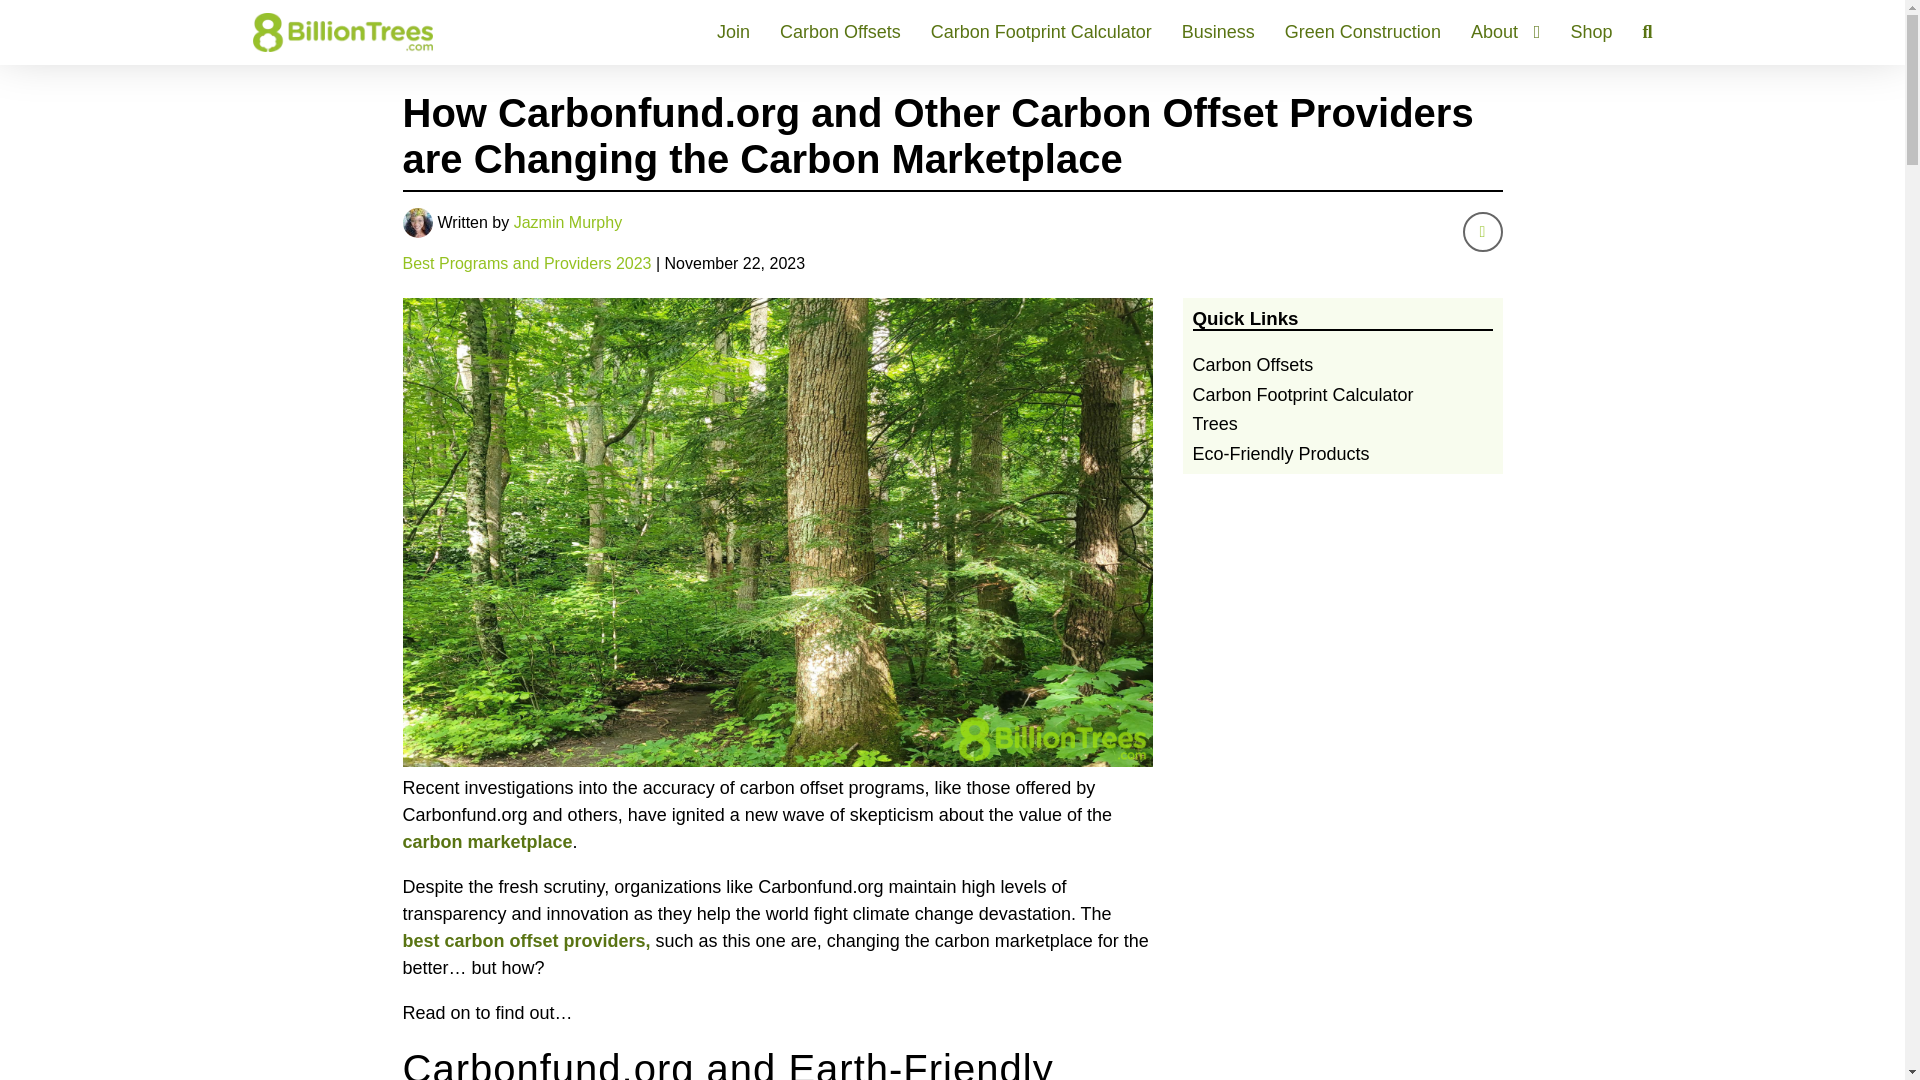 The image size is (1920, 1080). I want to click on Business, so click(1218, 32).